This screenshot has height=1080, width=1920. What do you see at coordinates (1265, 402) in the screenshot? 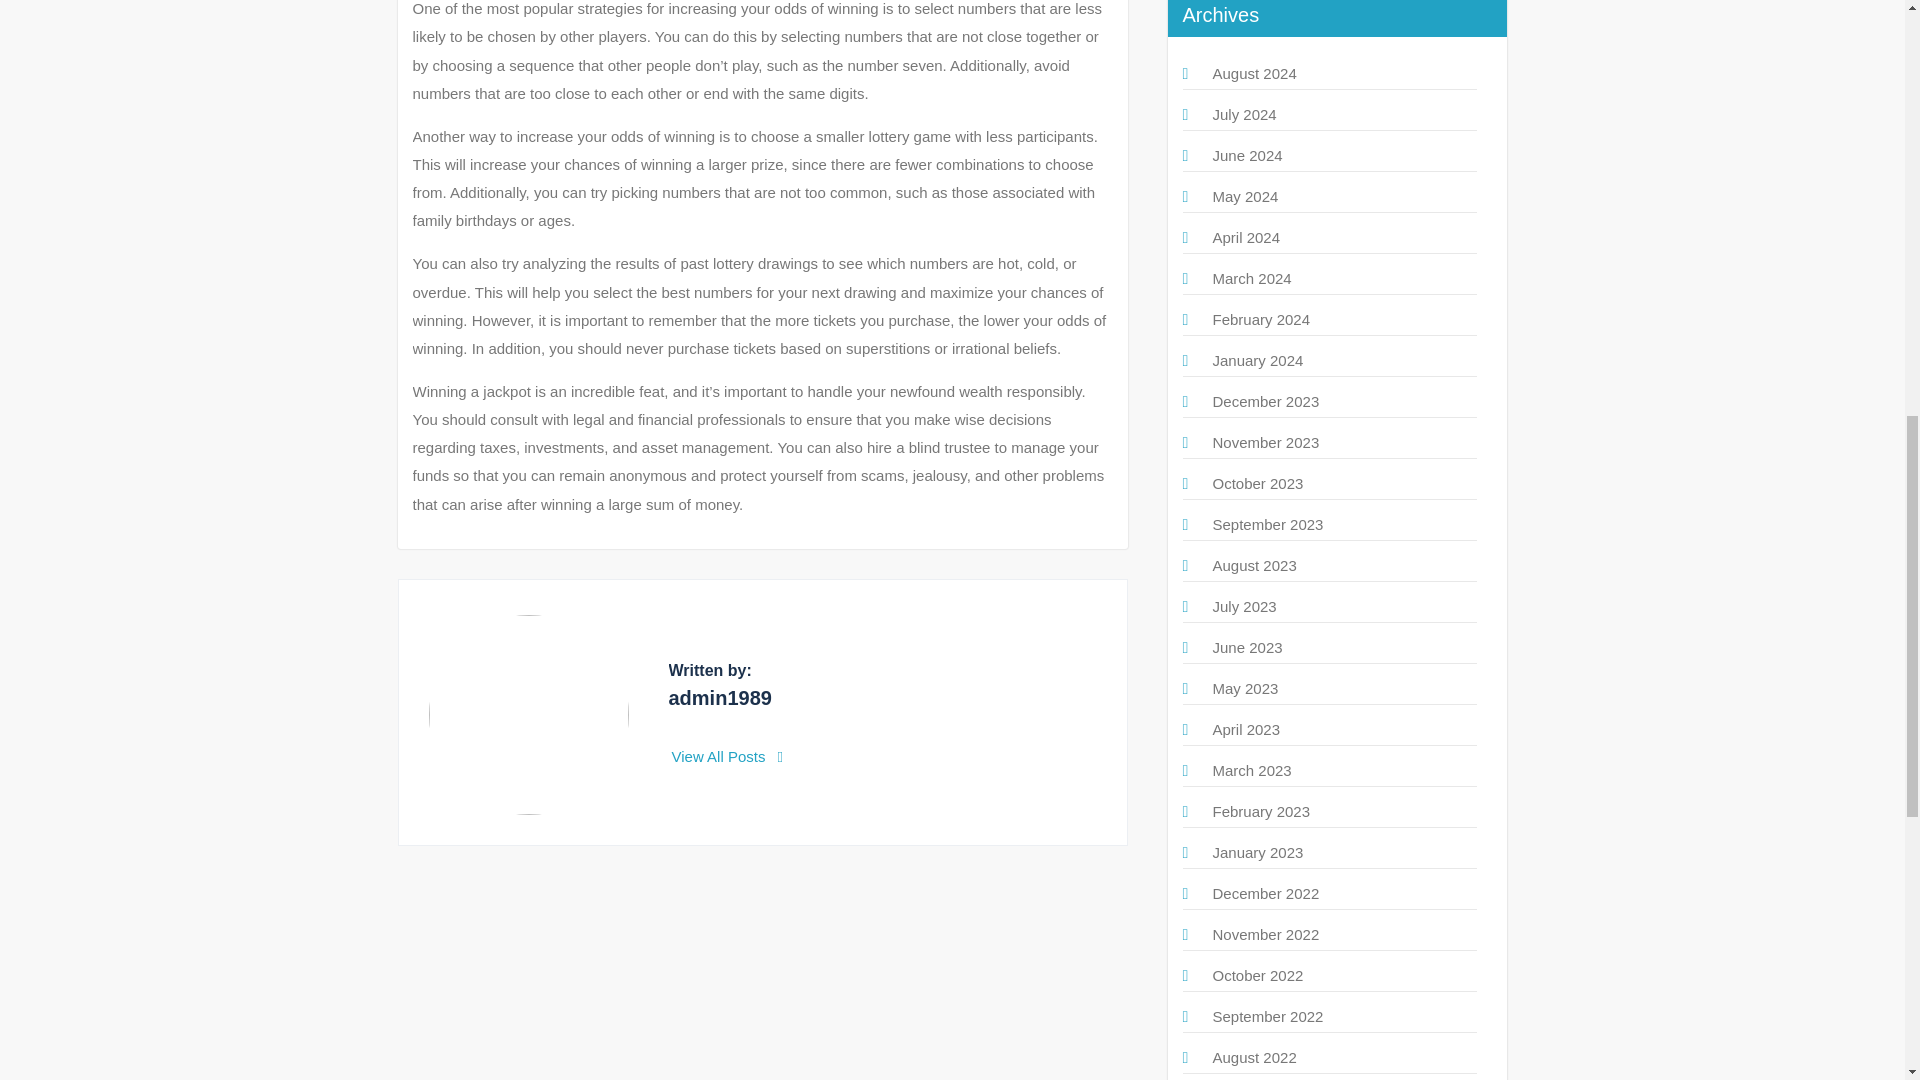
I see `December 2023` at bounding box center [1265, 402].